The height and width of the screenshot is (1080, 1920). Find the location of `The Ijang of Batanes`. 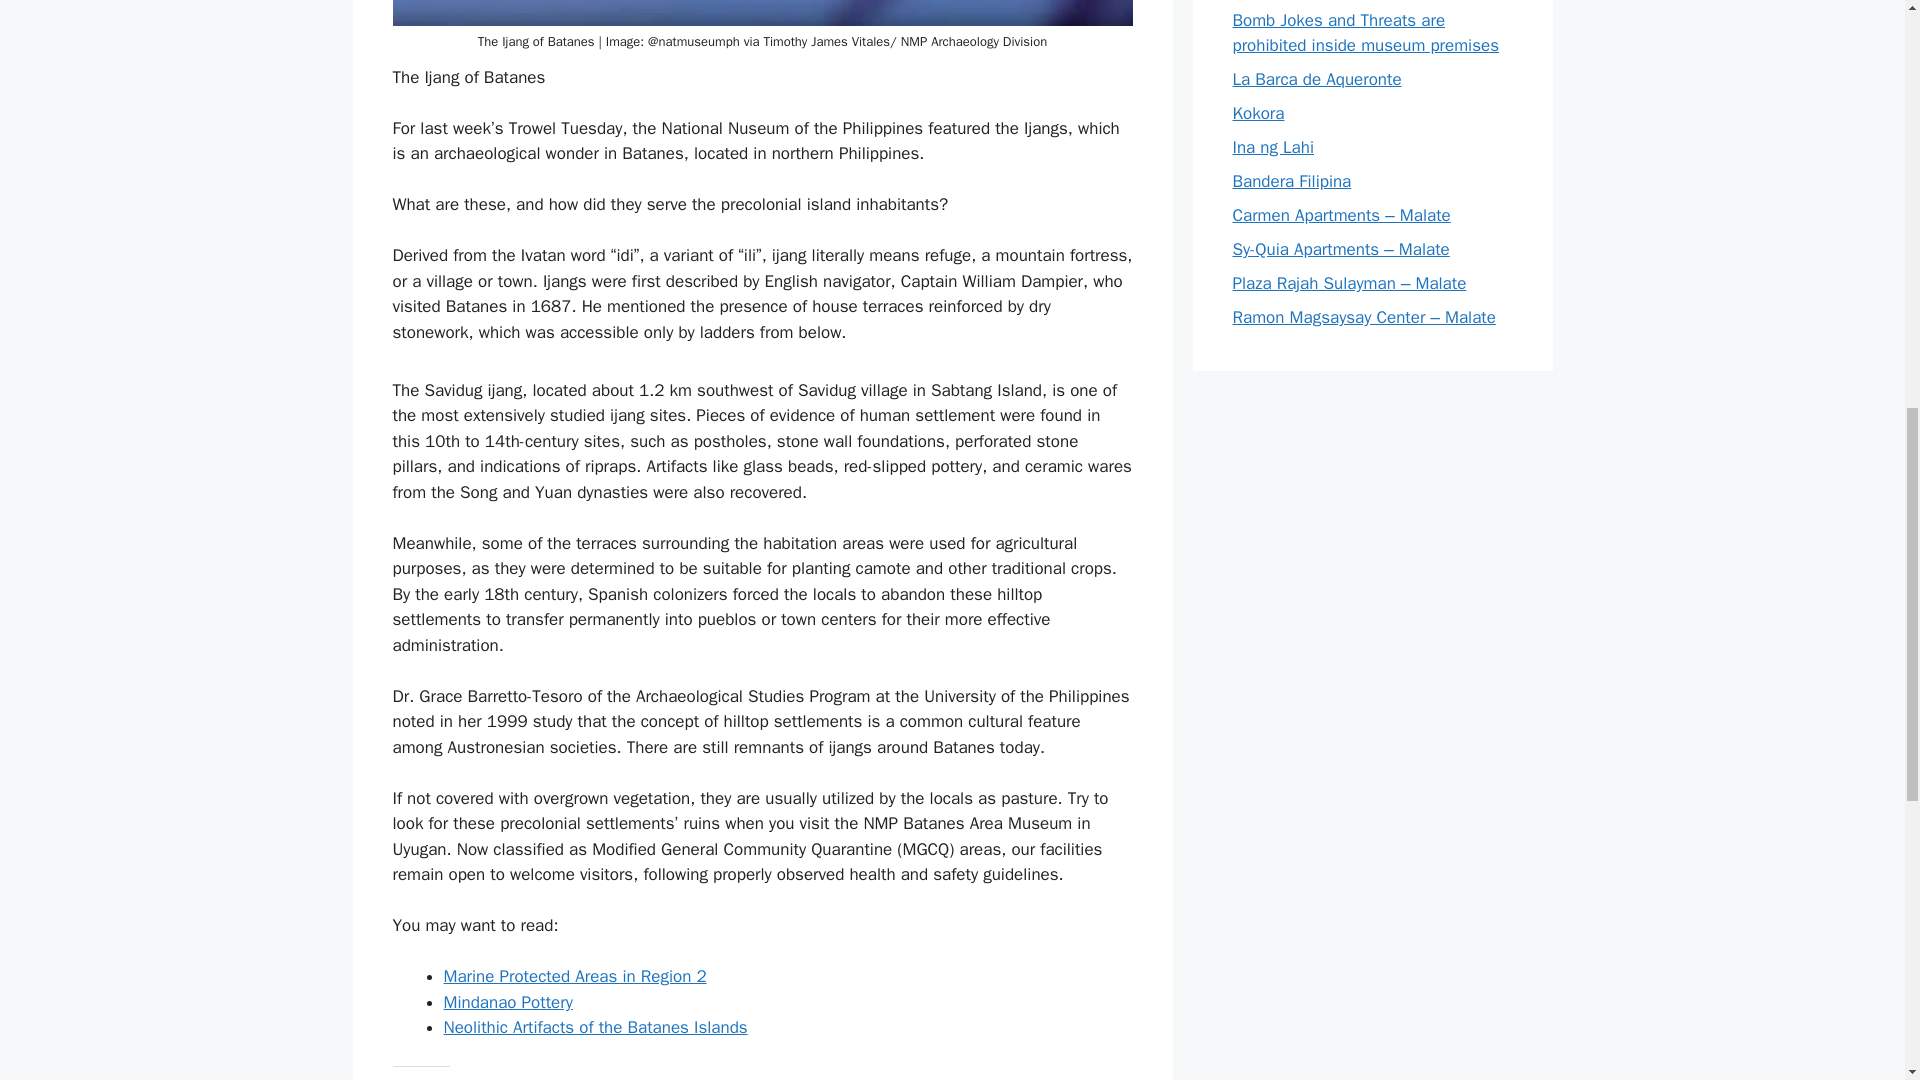

The Ijang of Batanes is located at coordinates (762, 12).